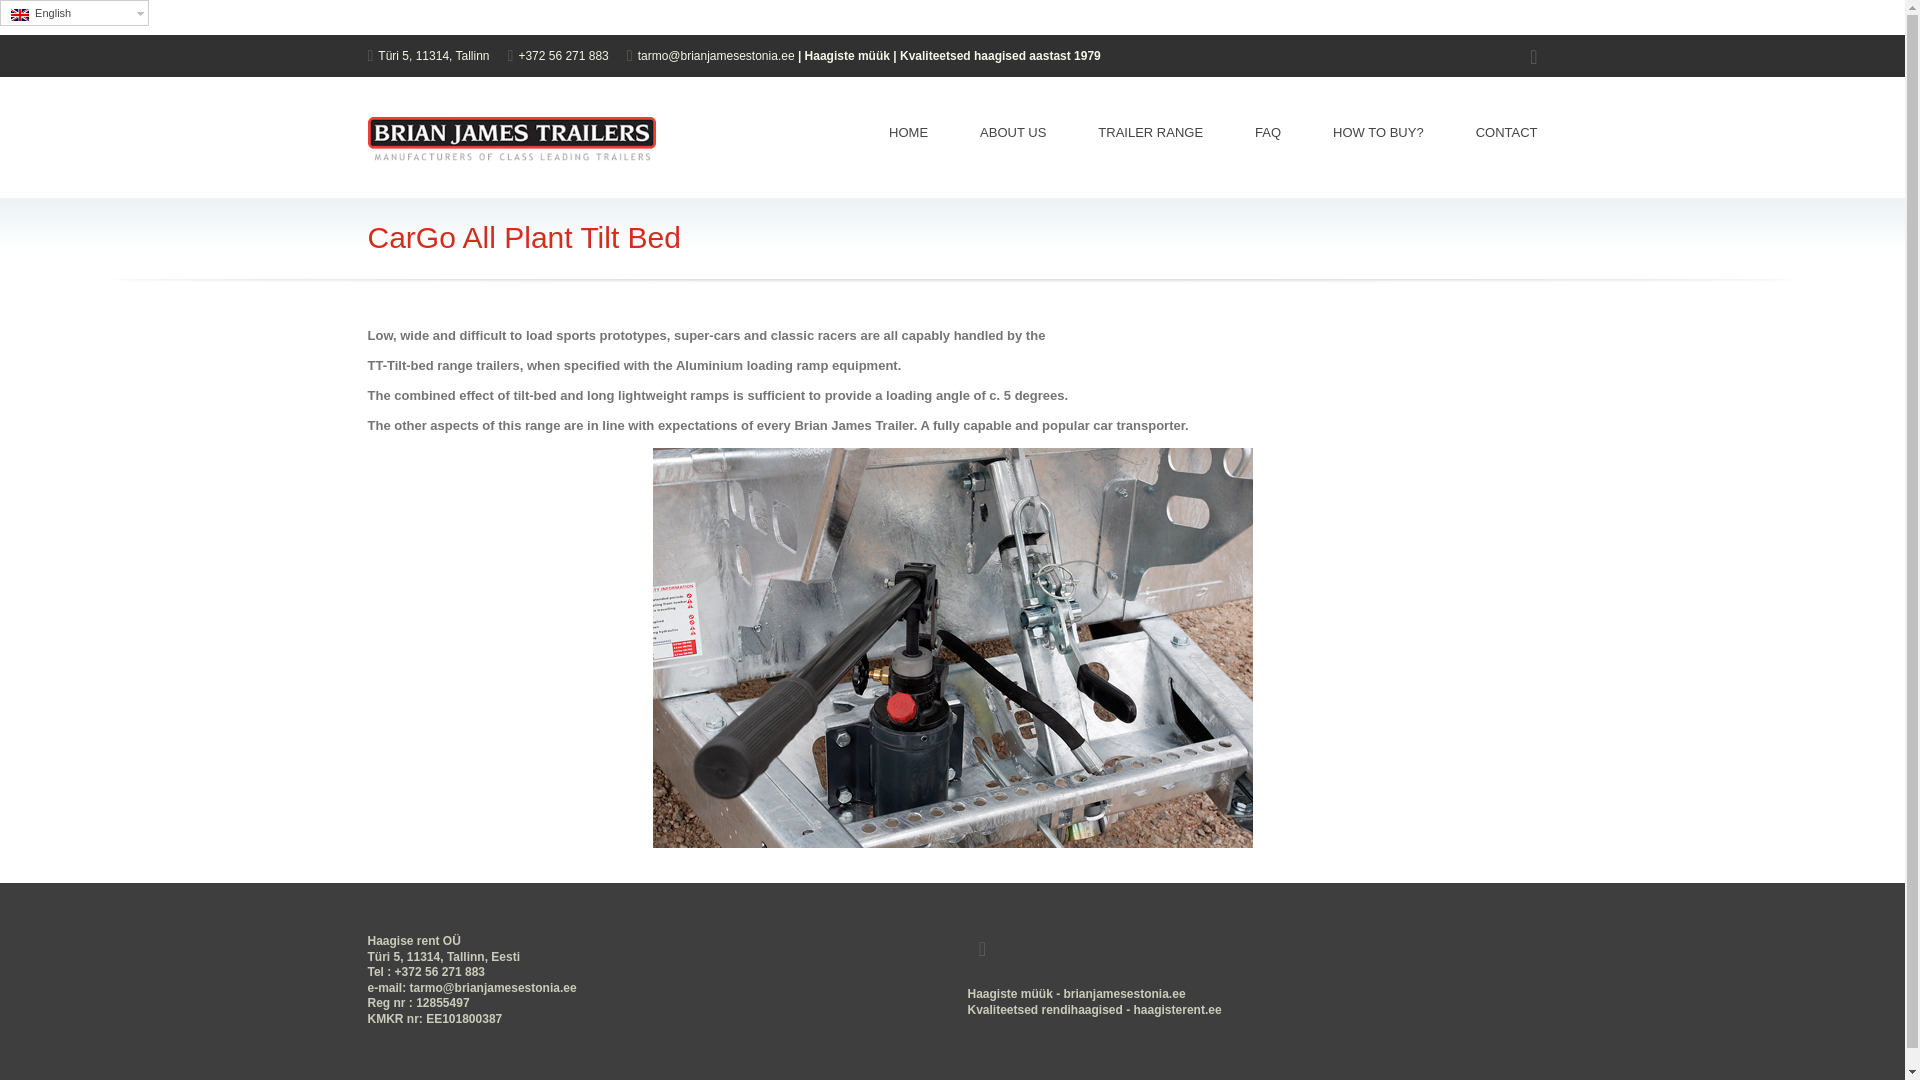 The width and height of the screenshot is (1920, 1080). Describe the element at coordinates (1493, 132) in the screenshot. I see `CONTACT` at that location.